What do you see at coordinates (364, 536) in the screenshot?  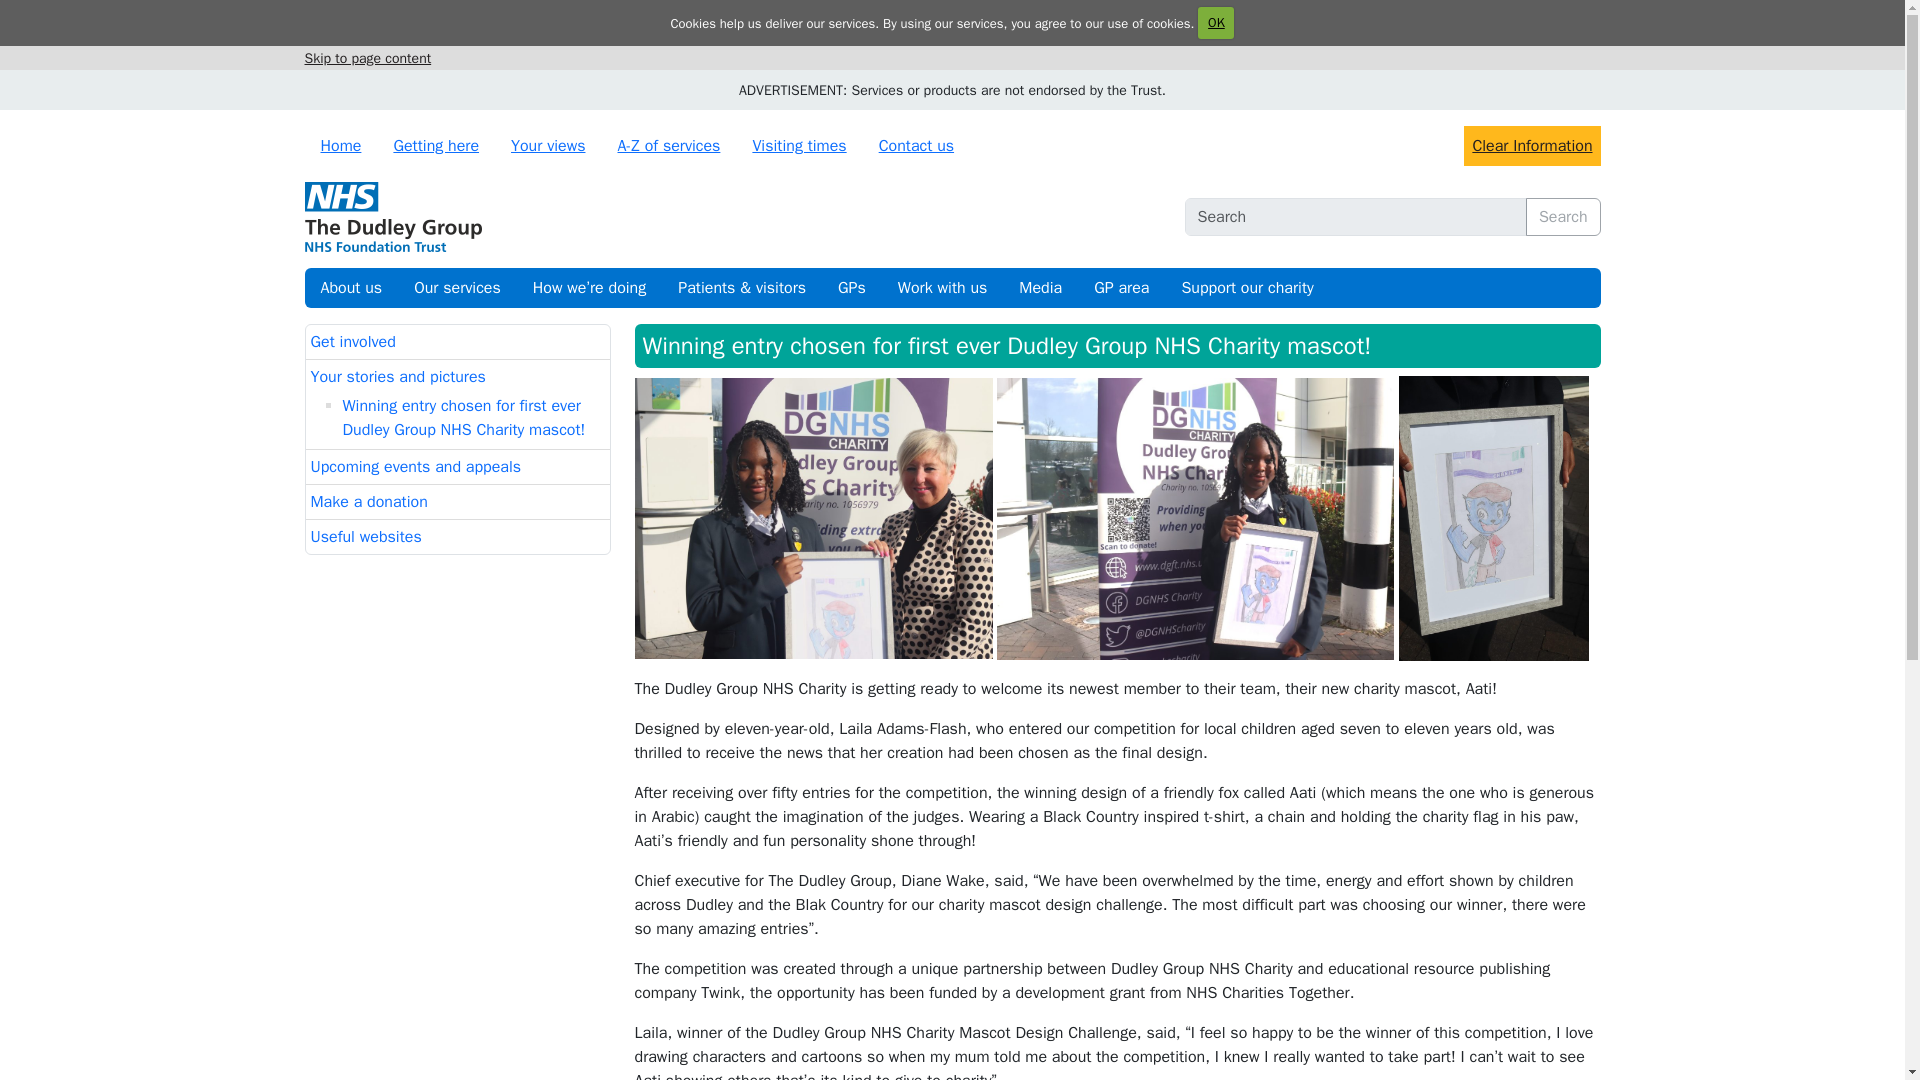 I see `Useful websites` at bounding box center [364, 536].